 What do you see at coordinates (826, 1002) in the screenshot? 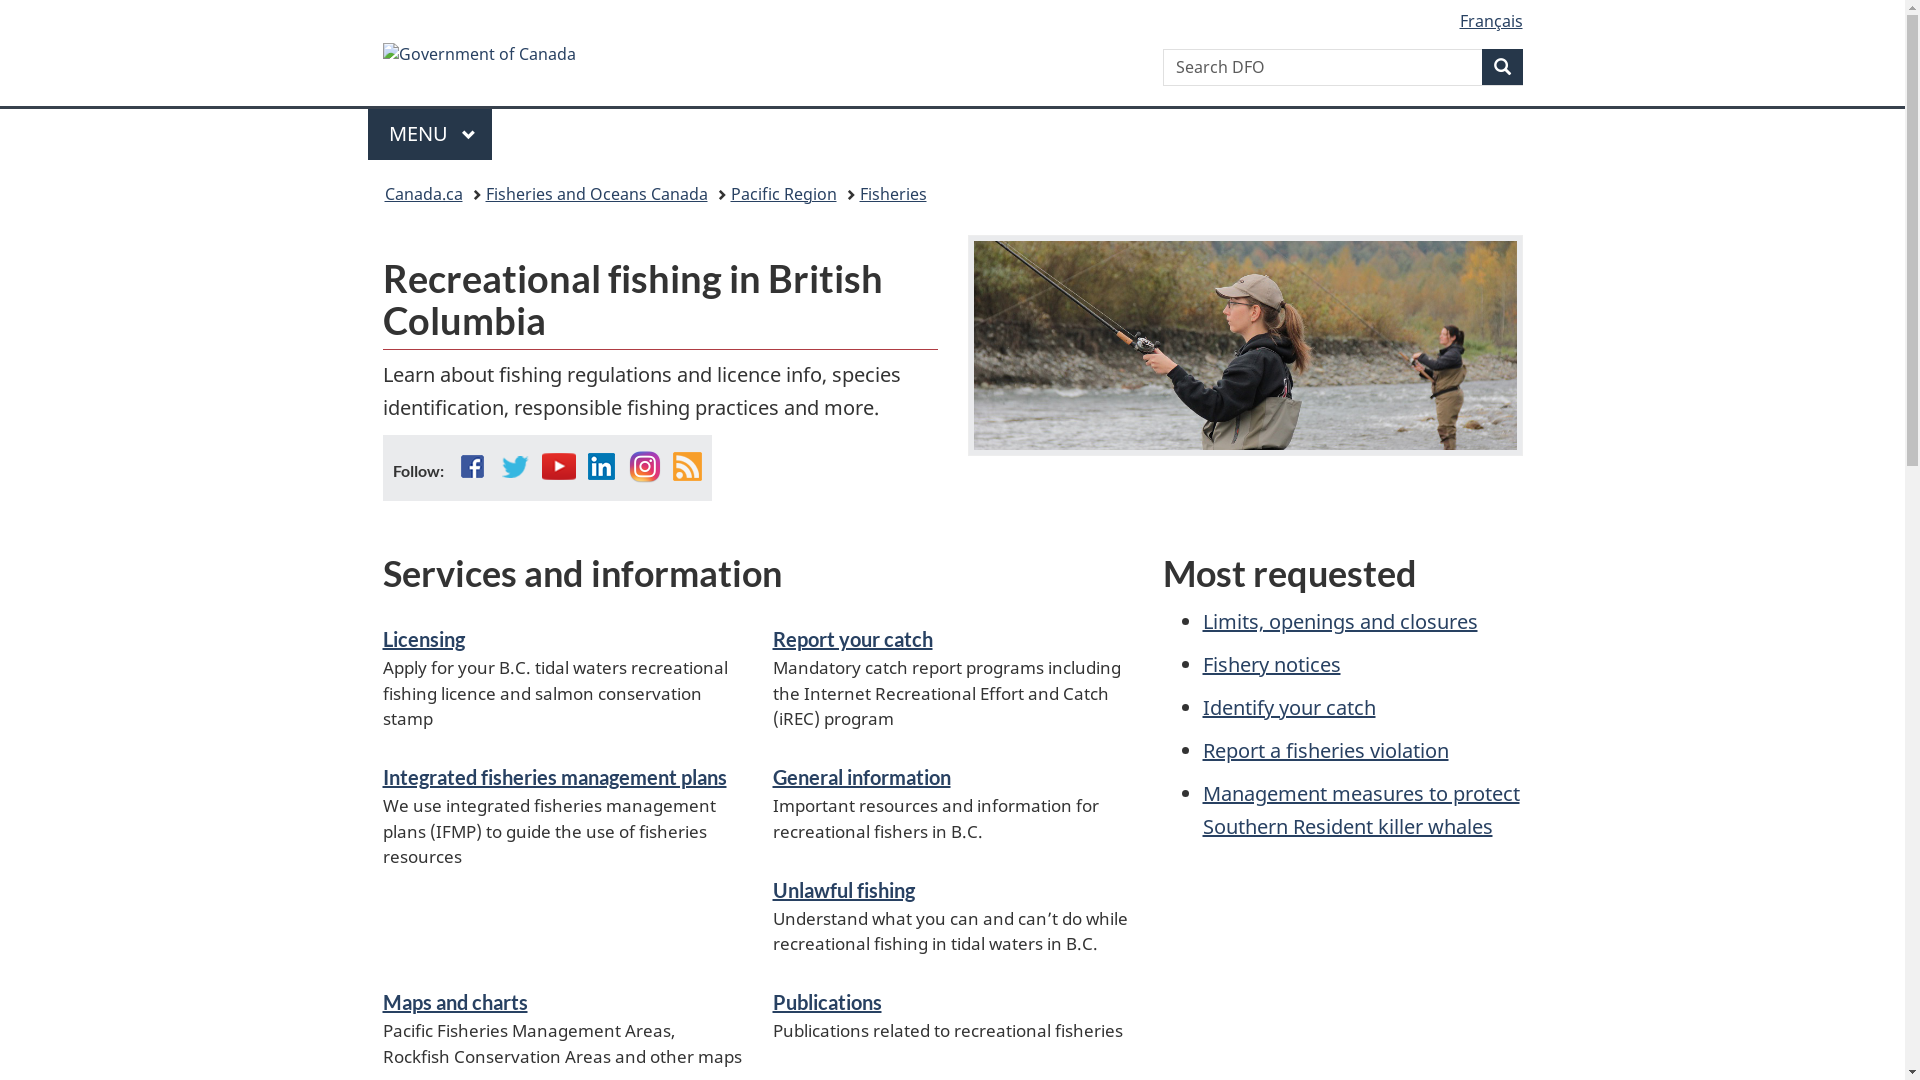
I see `Publications` at bounding box center [826, 1002].